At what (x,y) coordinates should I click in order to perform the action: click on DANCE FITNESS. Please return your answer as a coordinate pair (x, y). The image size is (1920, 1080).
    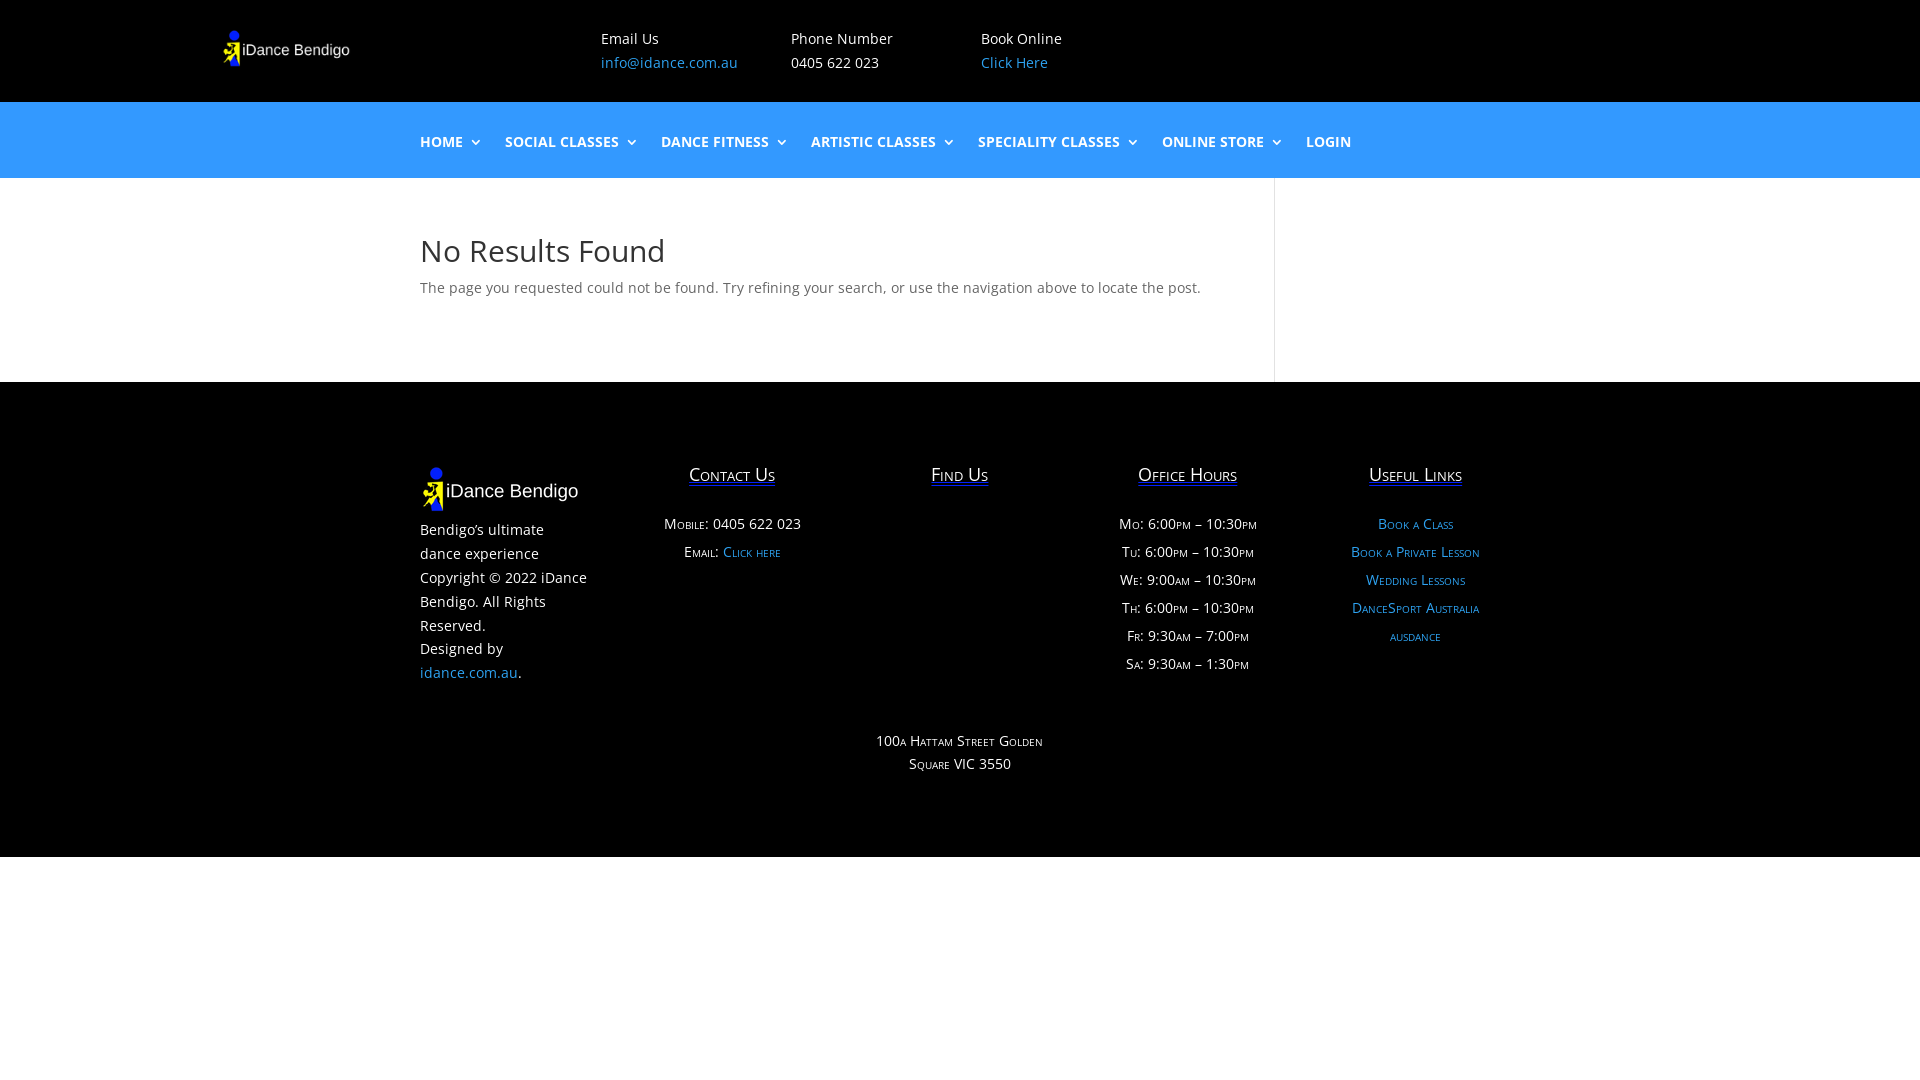
    Looking at the image, I should click on (725, 156).